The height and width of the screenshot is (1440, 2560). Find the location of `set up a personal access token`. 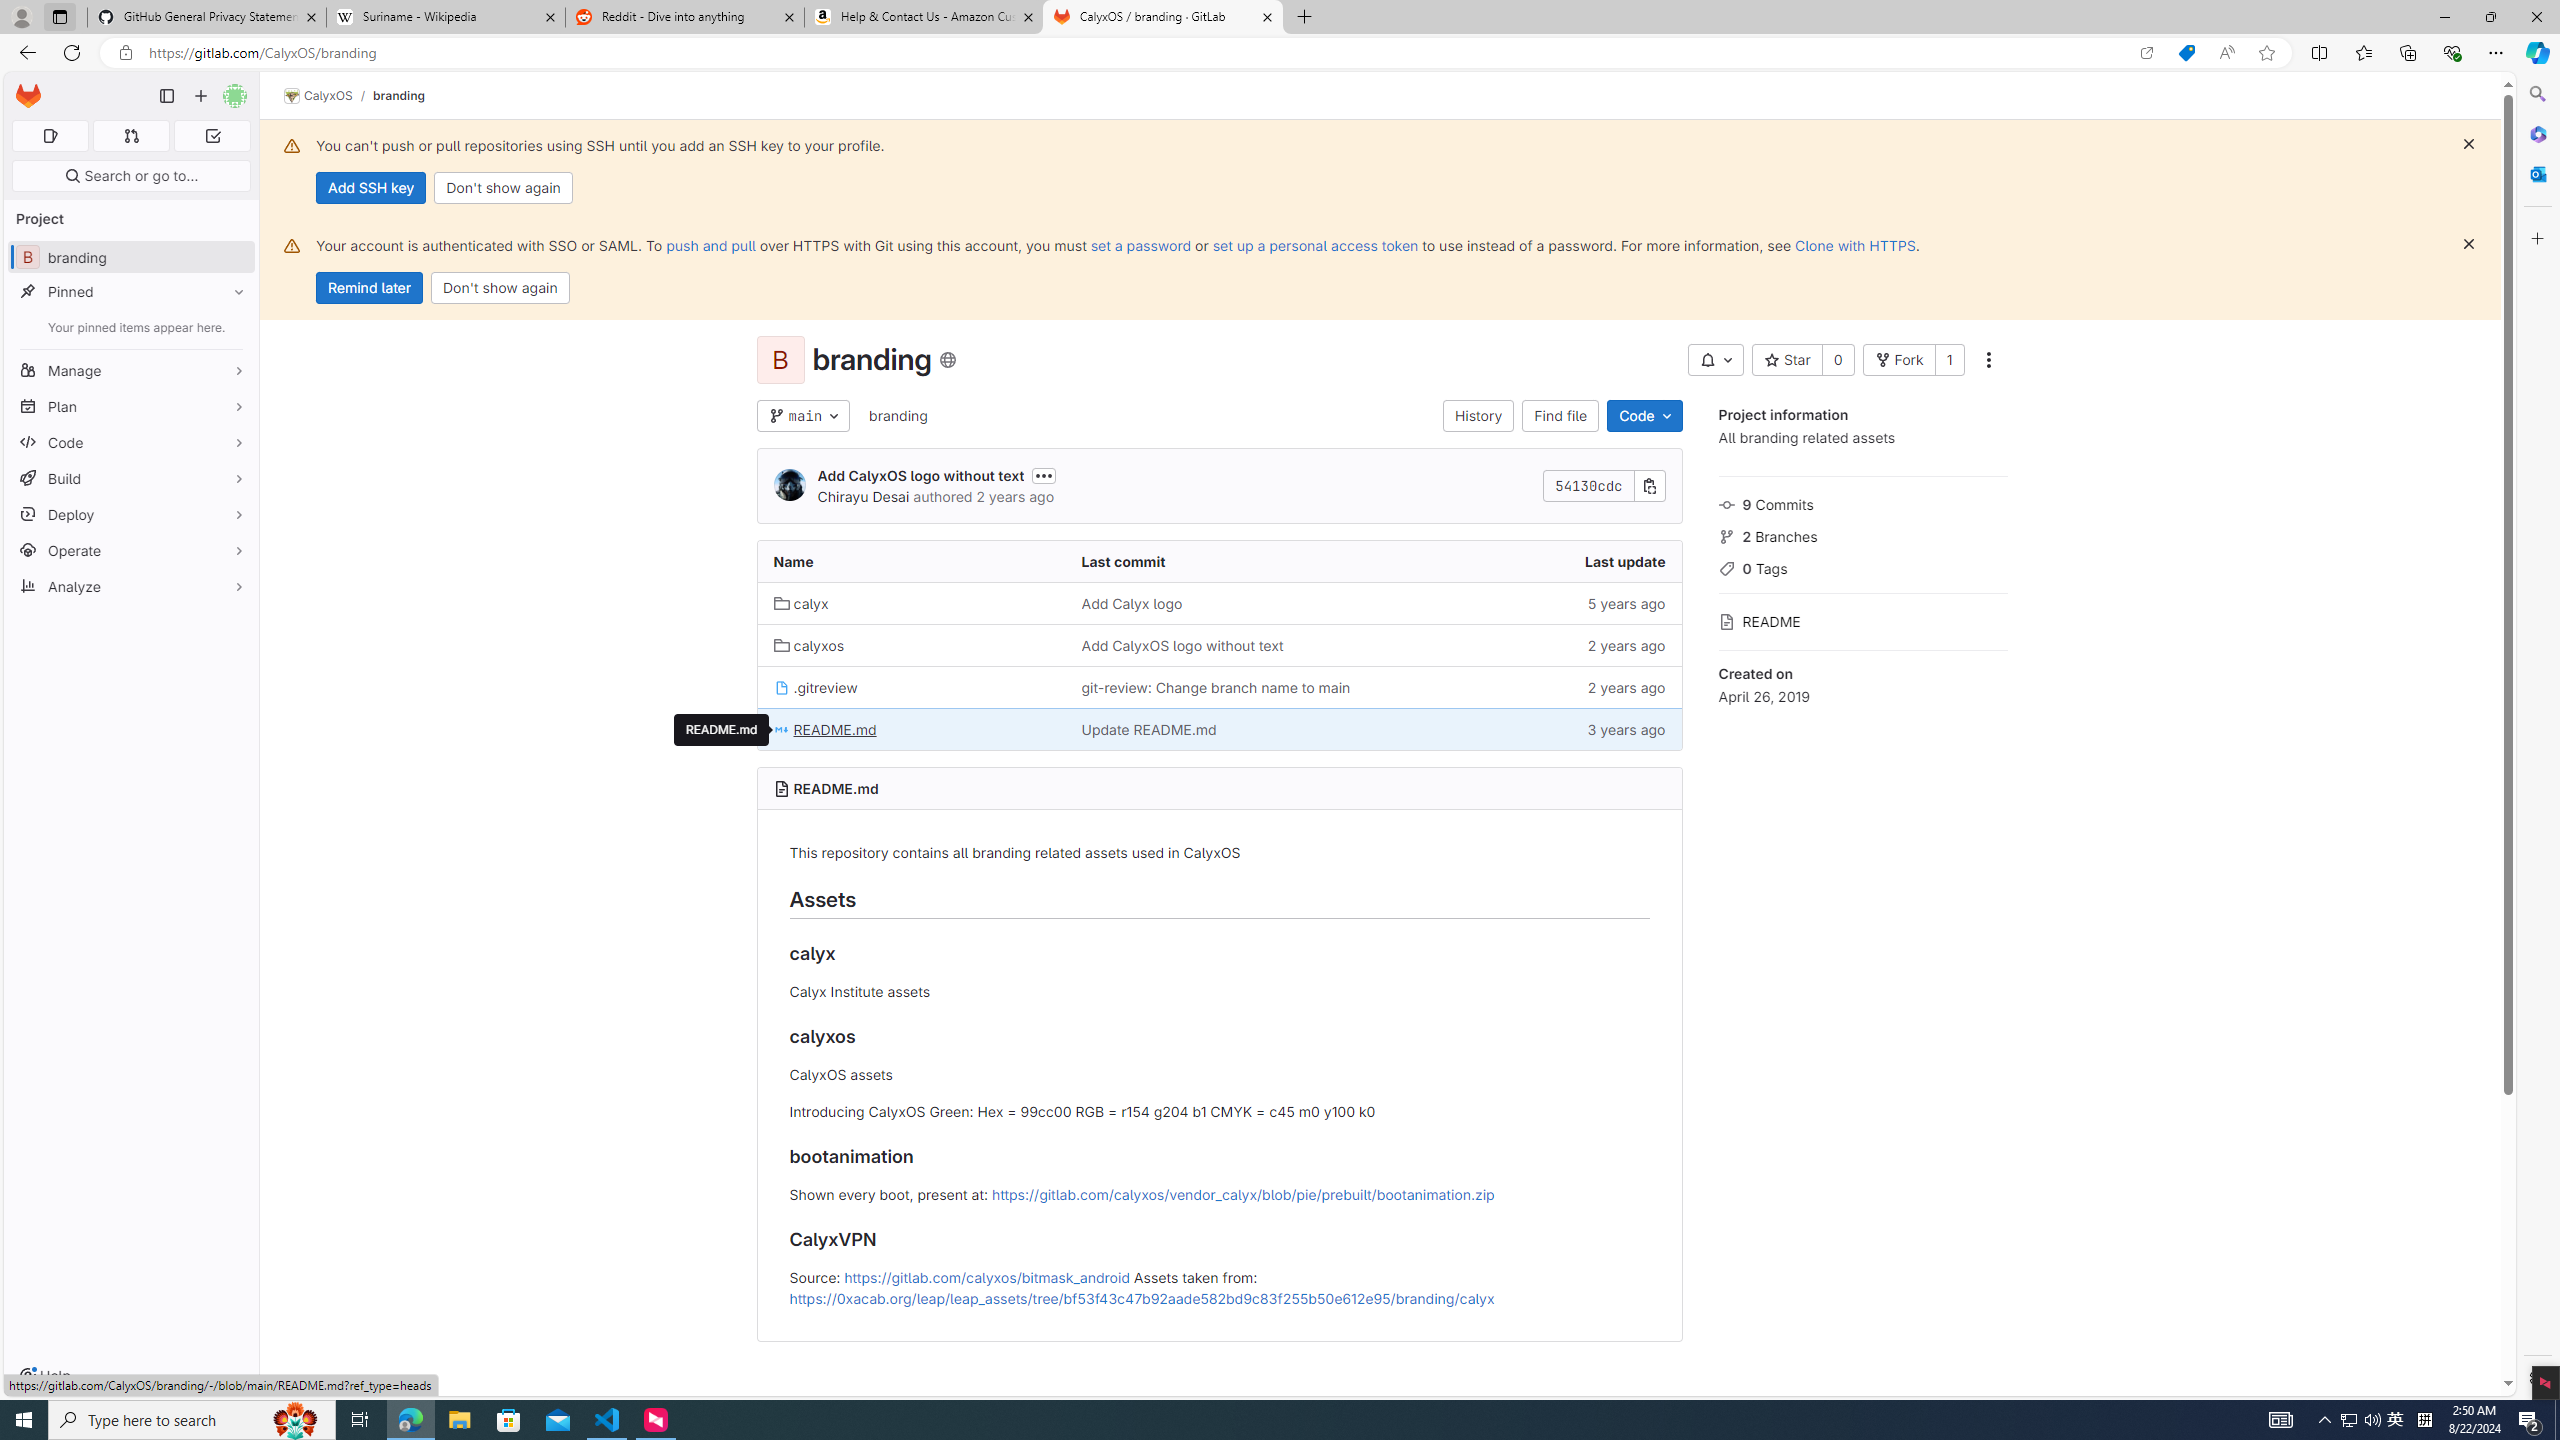

set up a personal access token is located at coordinates (1314, 245).